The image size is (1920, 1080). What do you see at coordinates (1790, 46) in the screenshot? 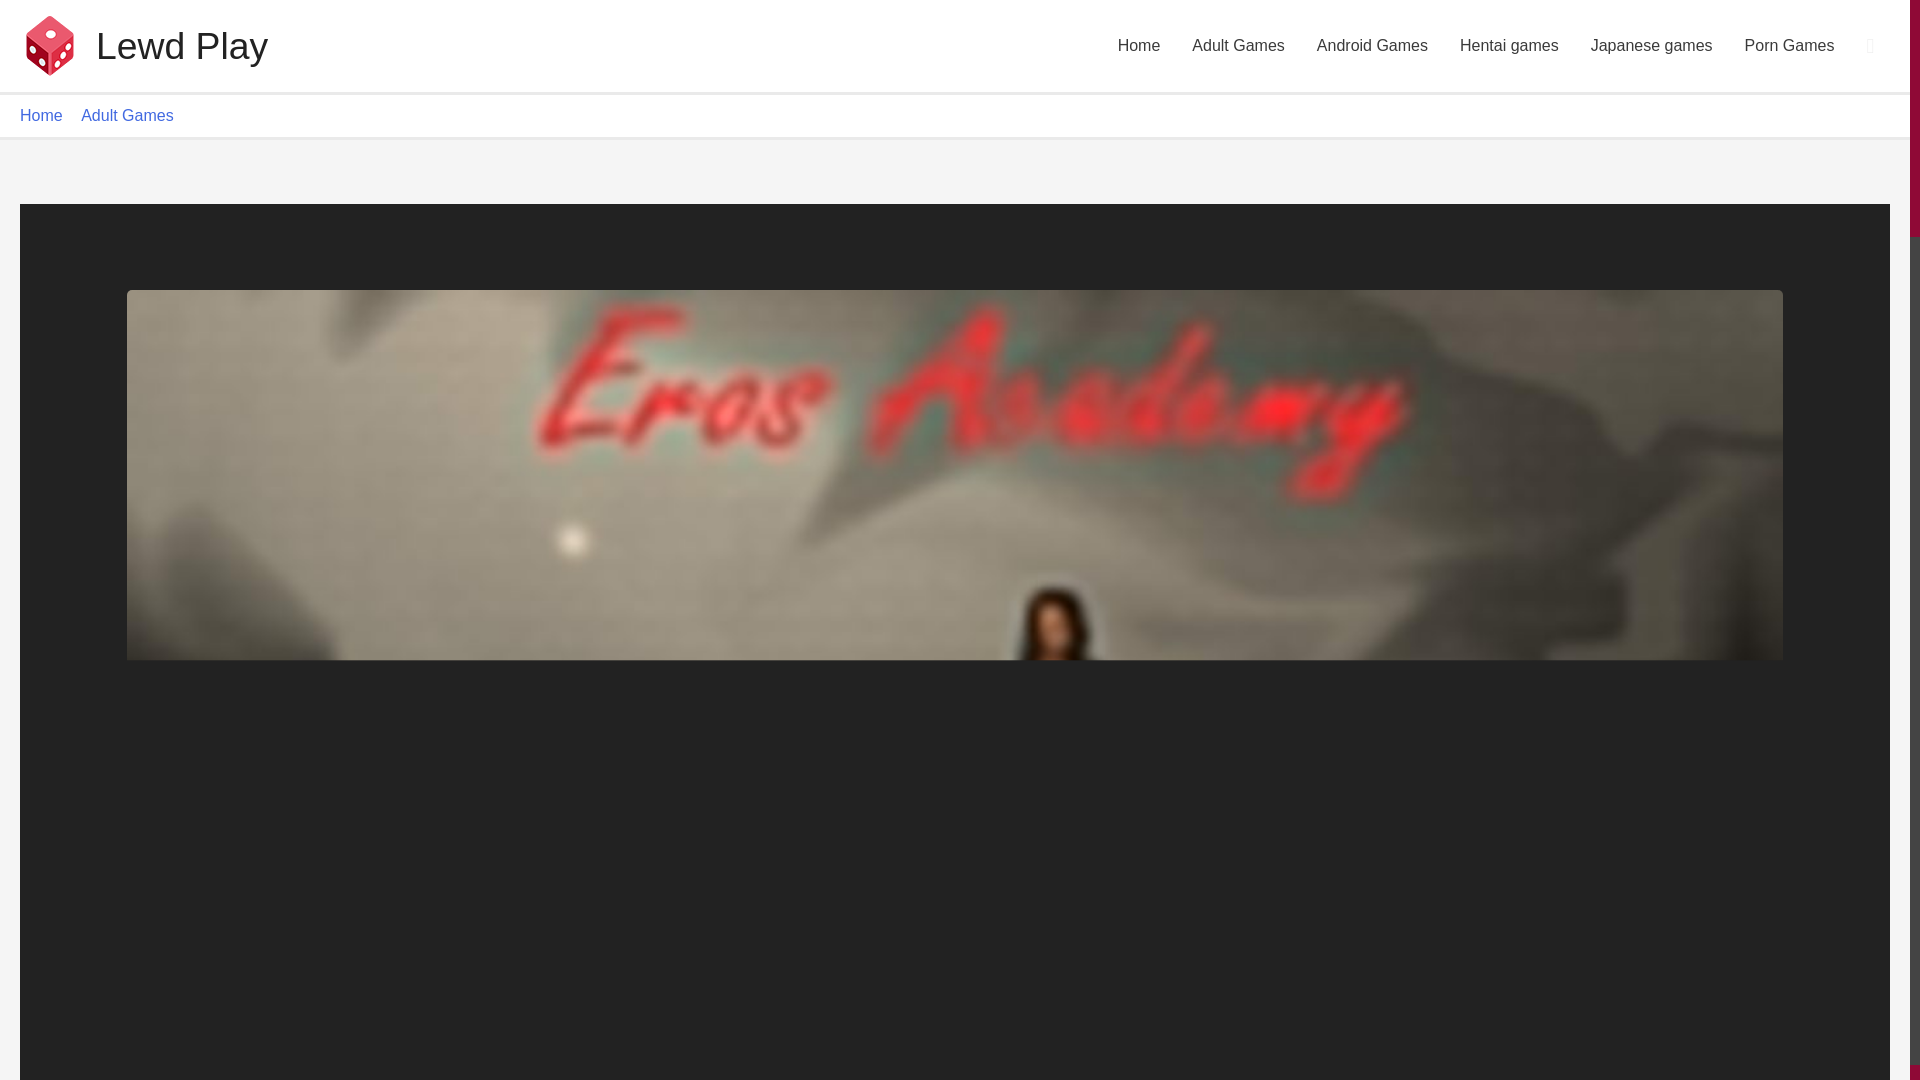
I see `Porn Games` at bounding box center [1790, 46].